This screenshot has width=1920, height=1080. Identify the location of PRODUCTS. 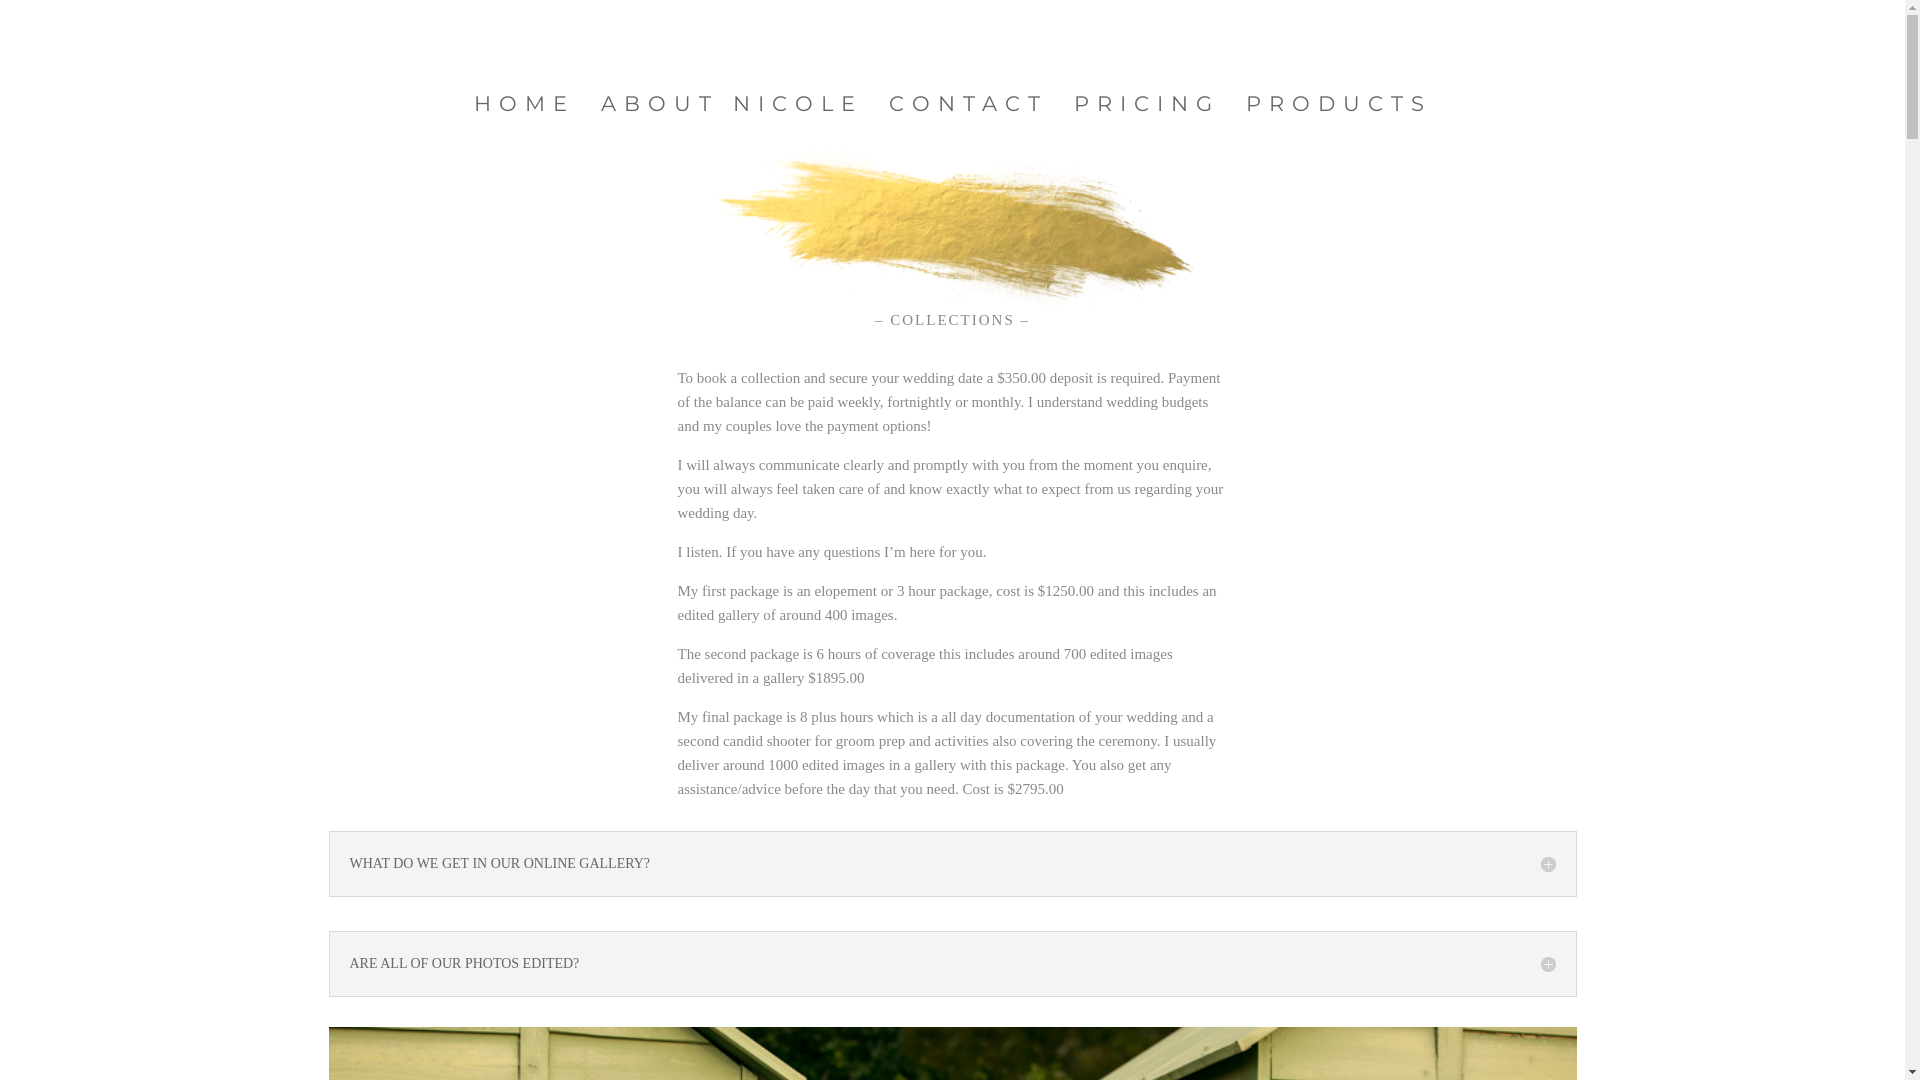
(1339, 112).